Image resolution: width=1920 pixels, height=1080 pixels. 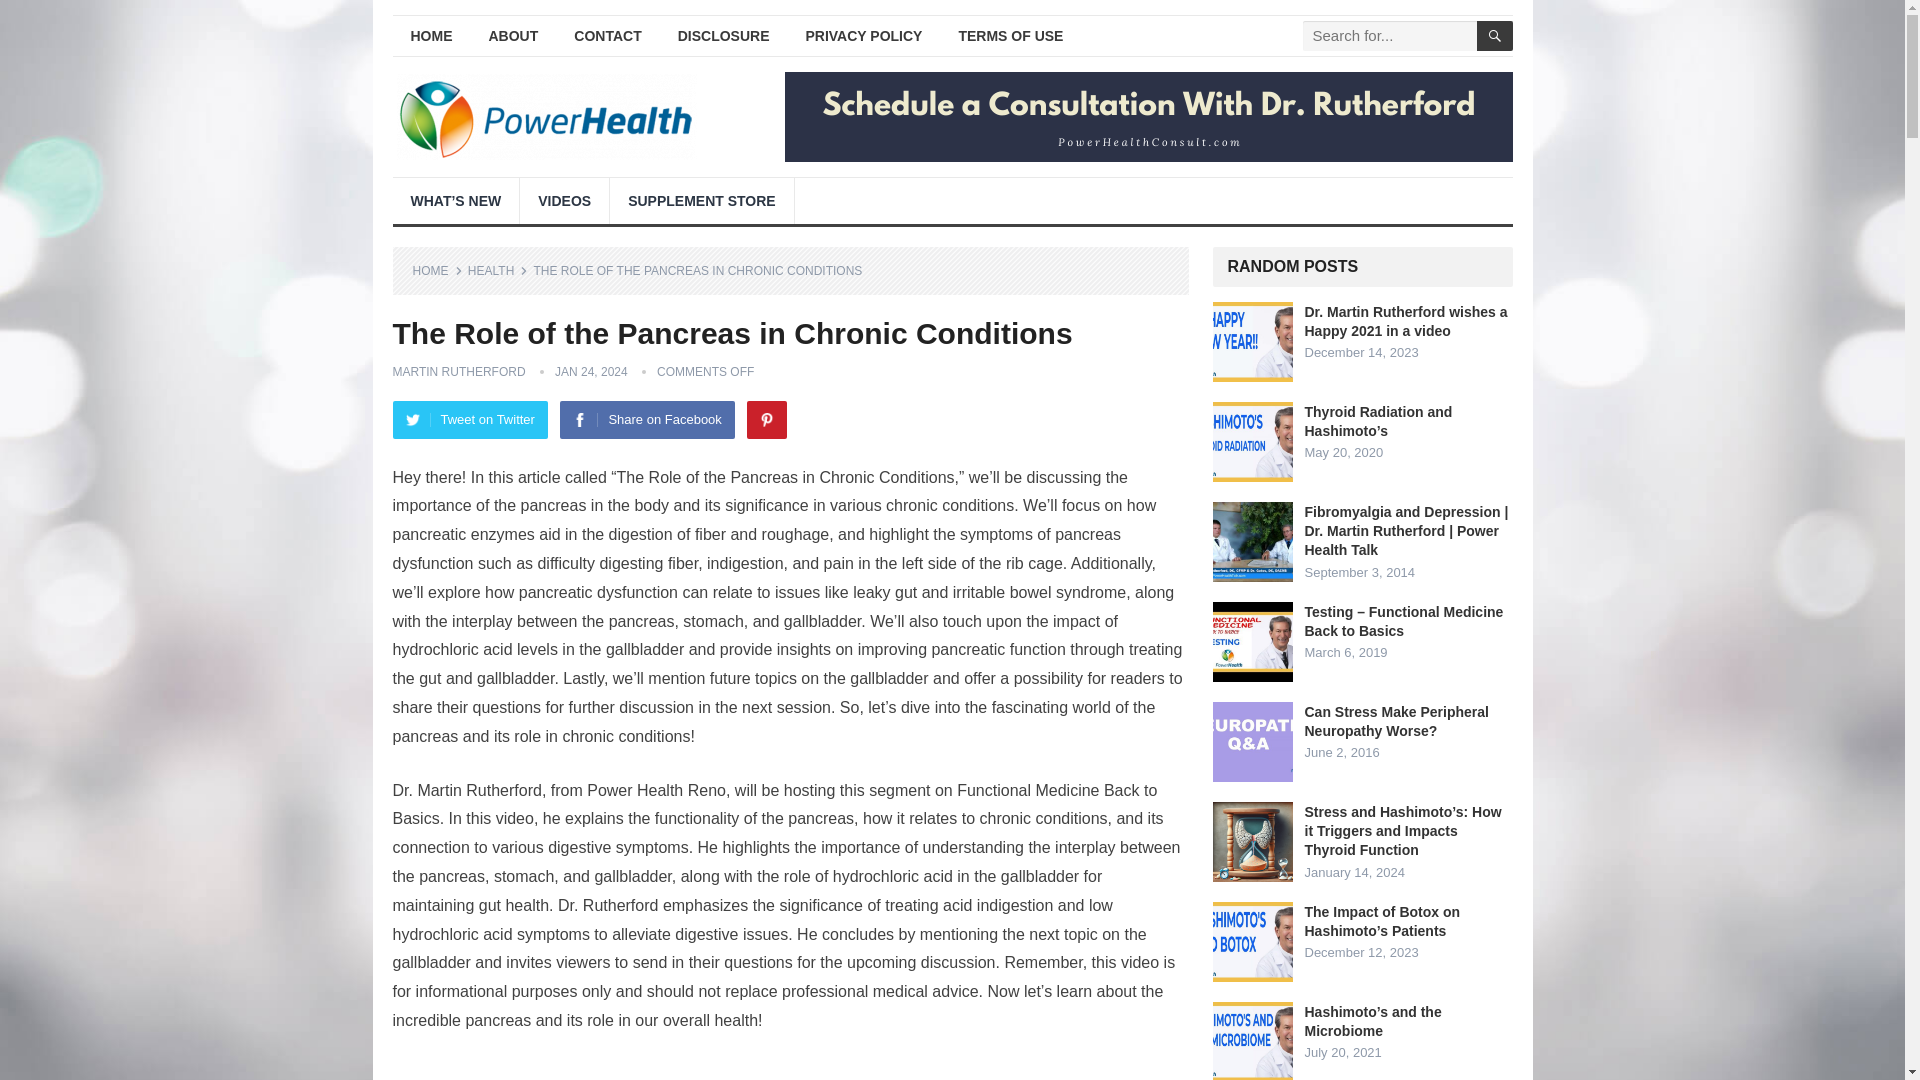 I want to click on Pinterest, so click(x=766, y=419).